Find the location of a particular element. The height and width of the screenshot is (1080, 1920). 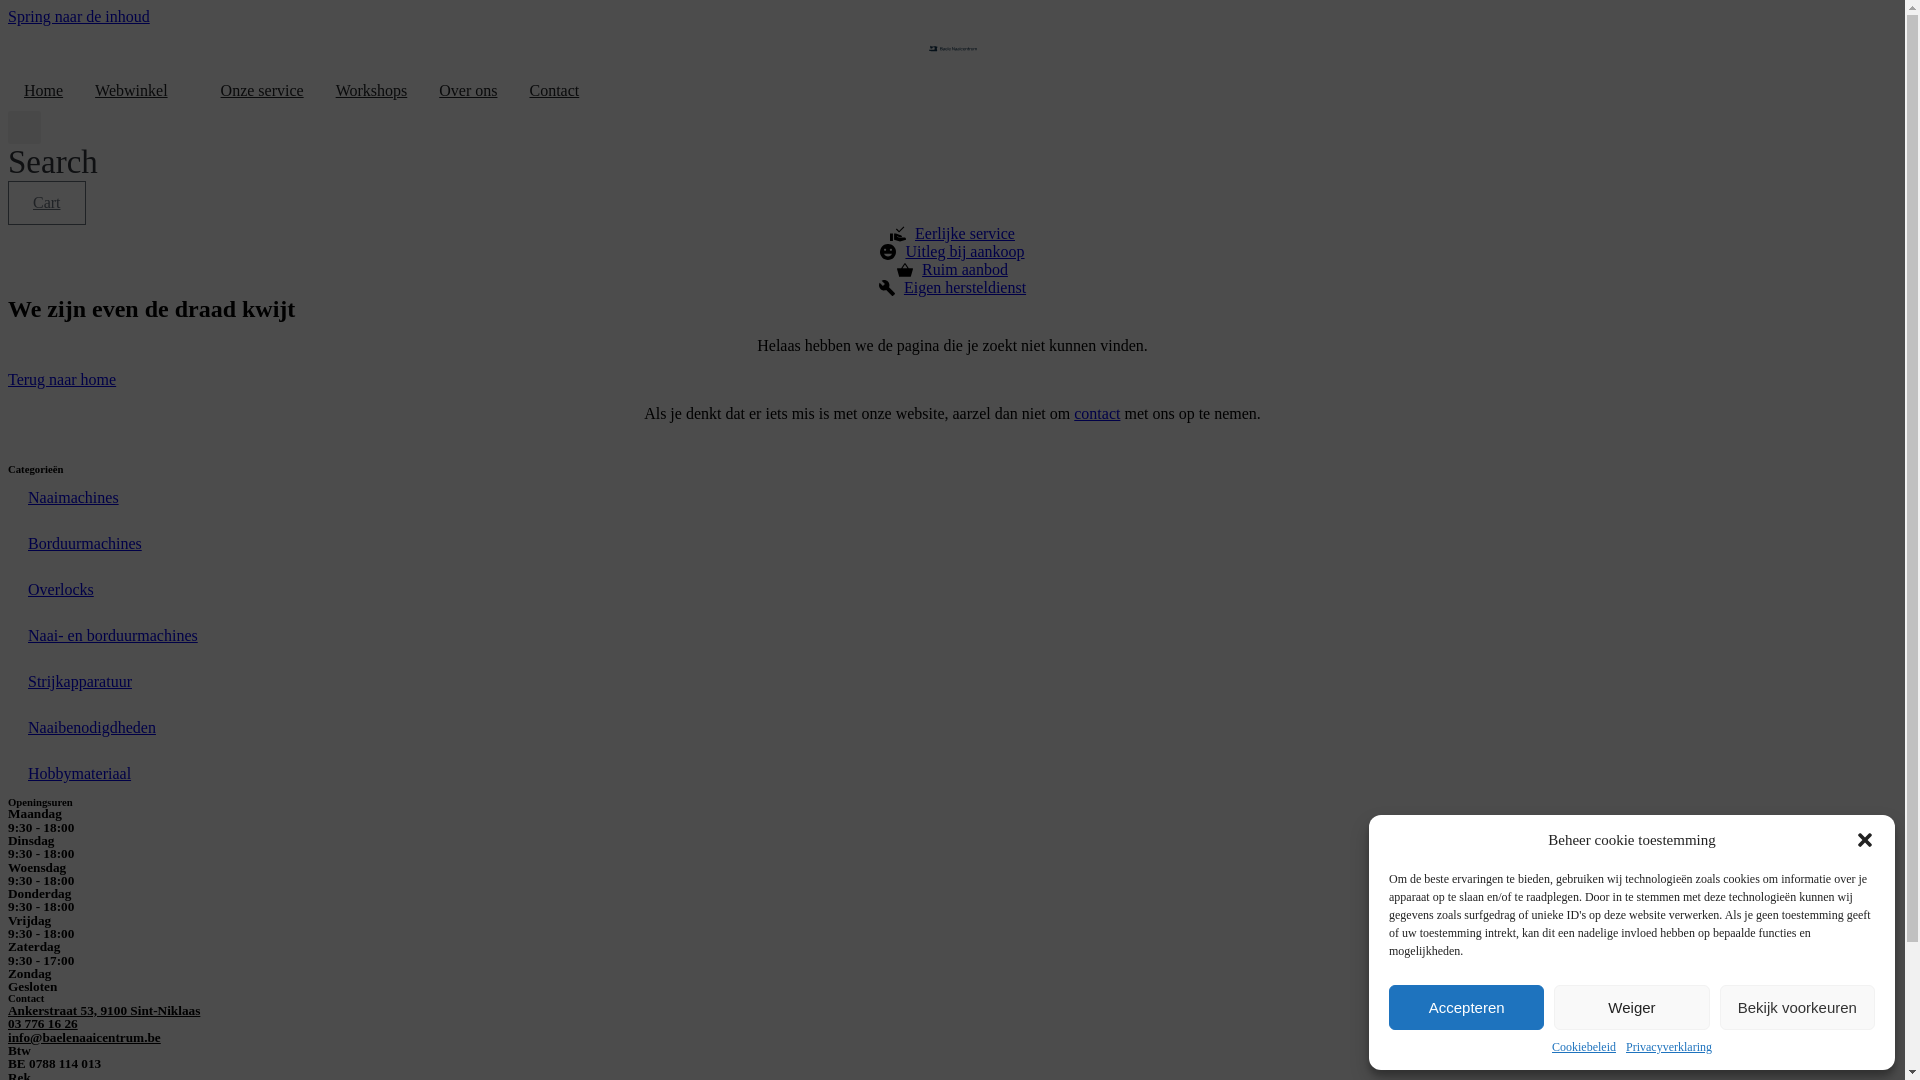

Uitleg bij aankoop is located at coordinates (952, 252).